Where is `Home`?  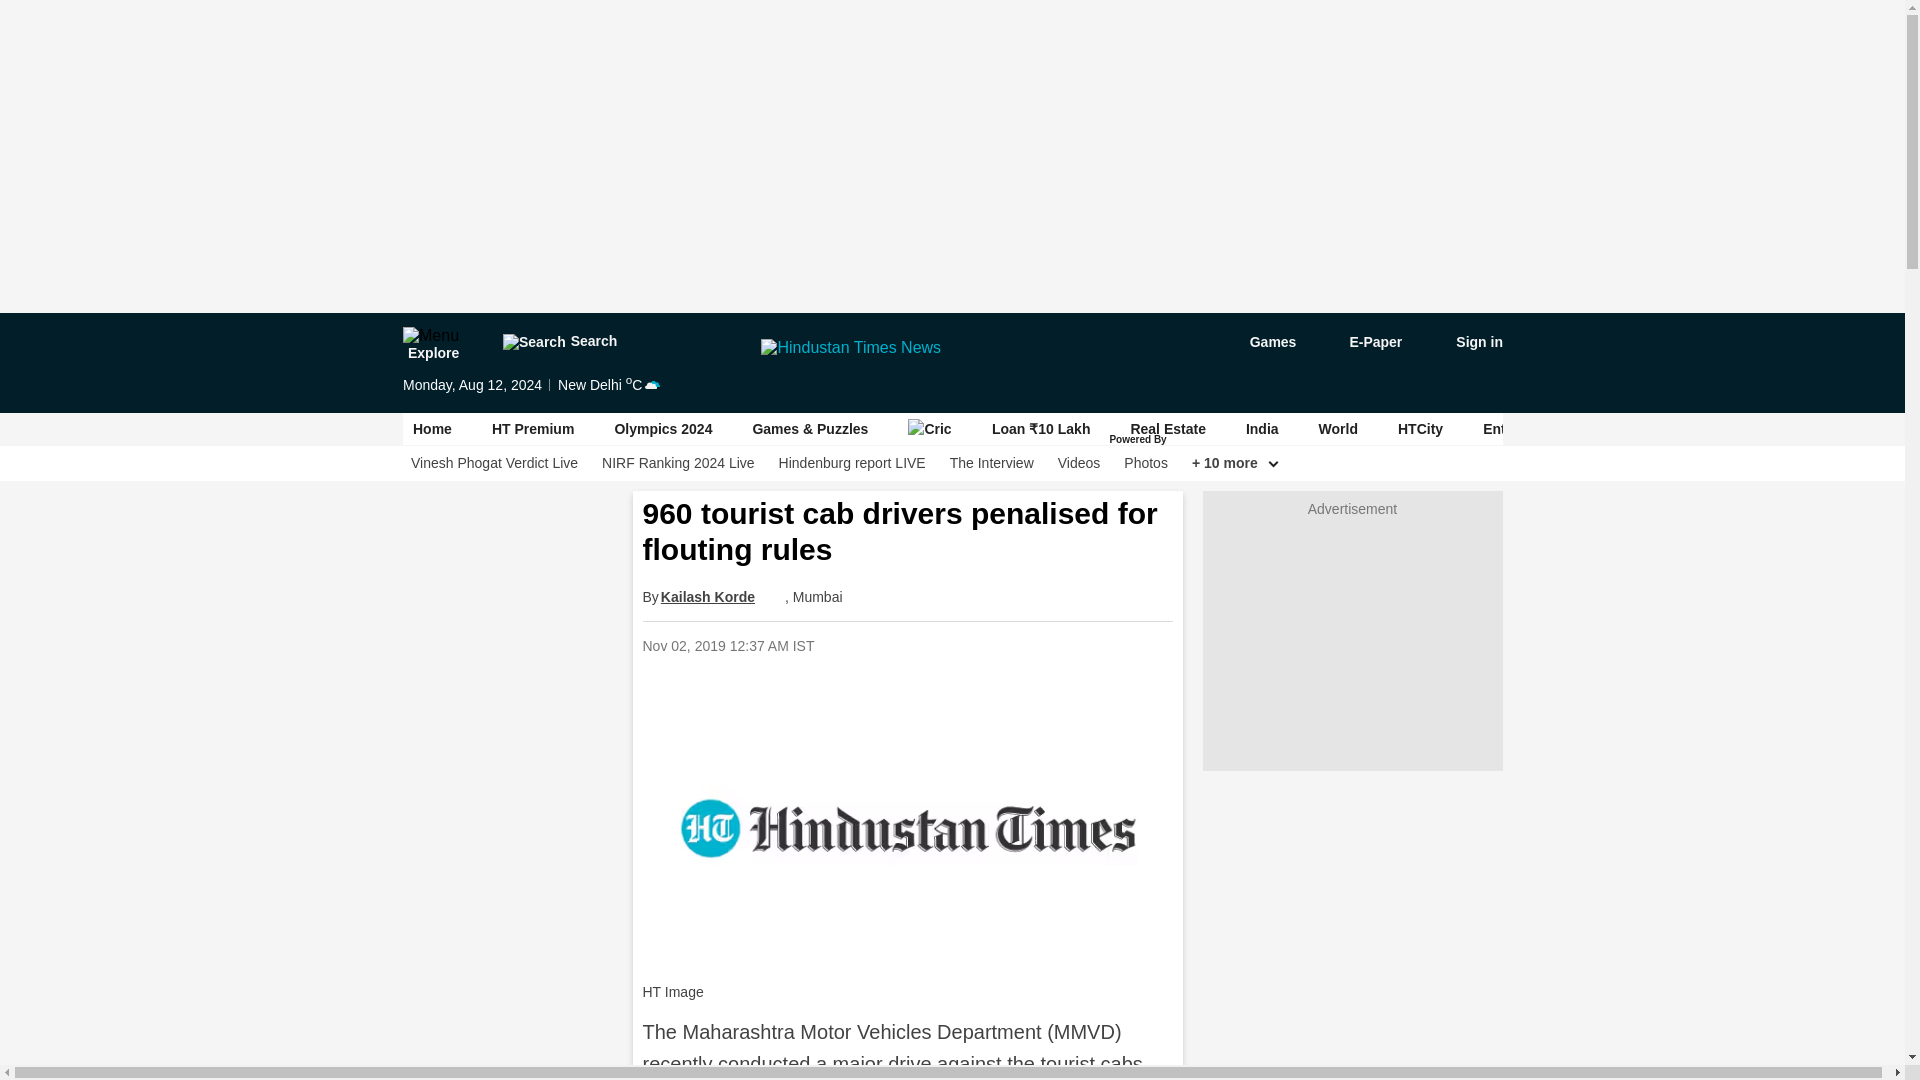
Home is located at coordinates (432, 429).